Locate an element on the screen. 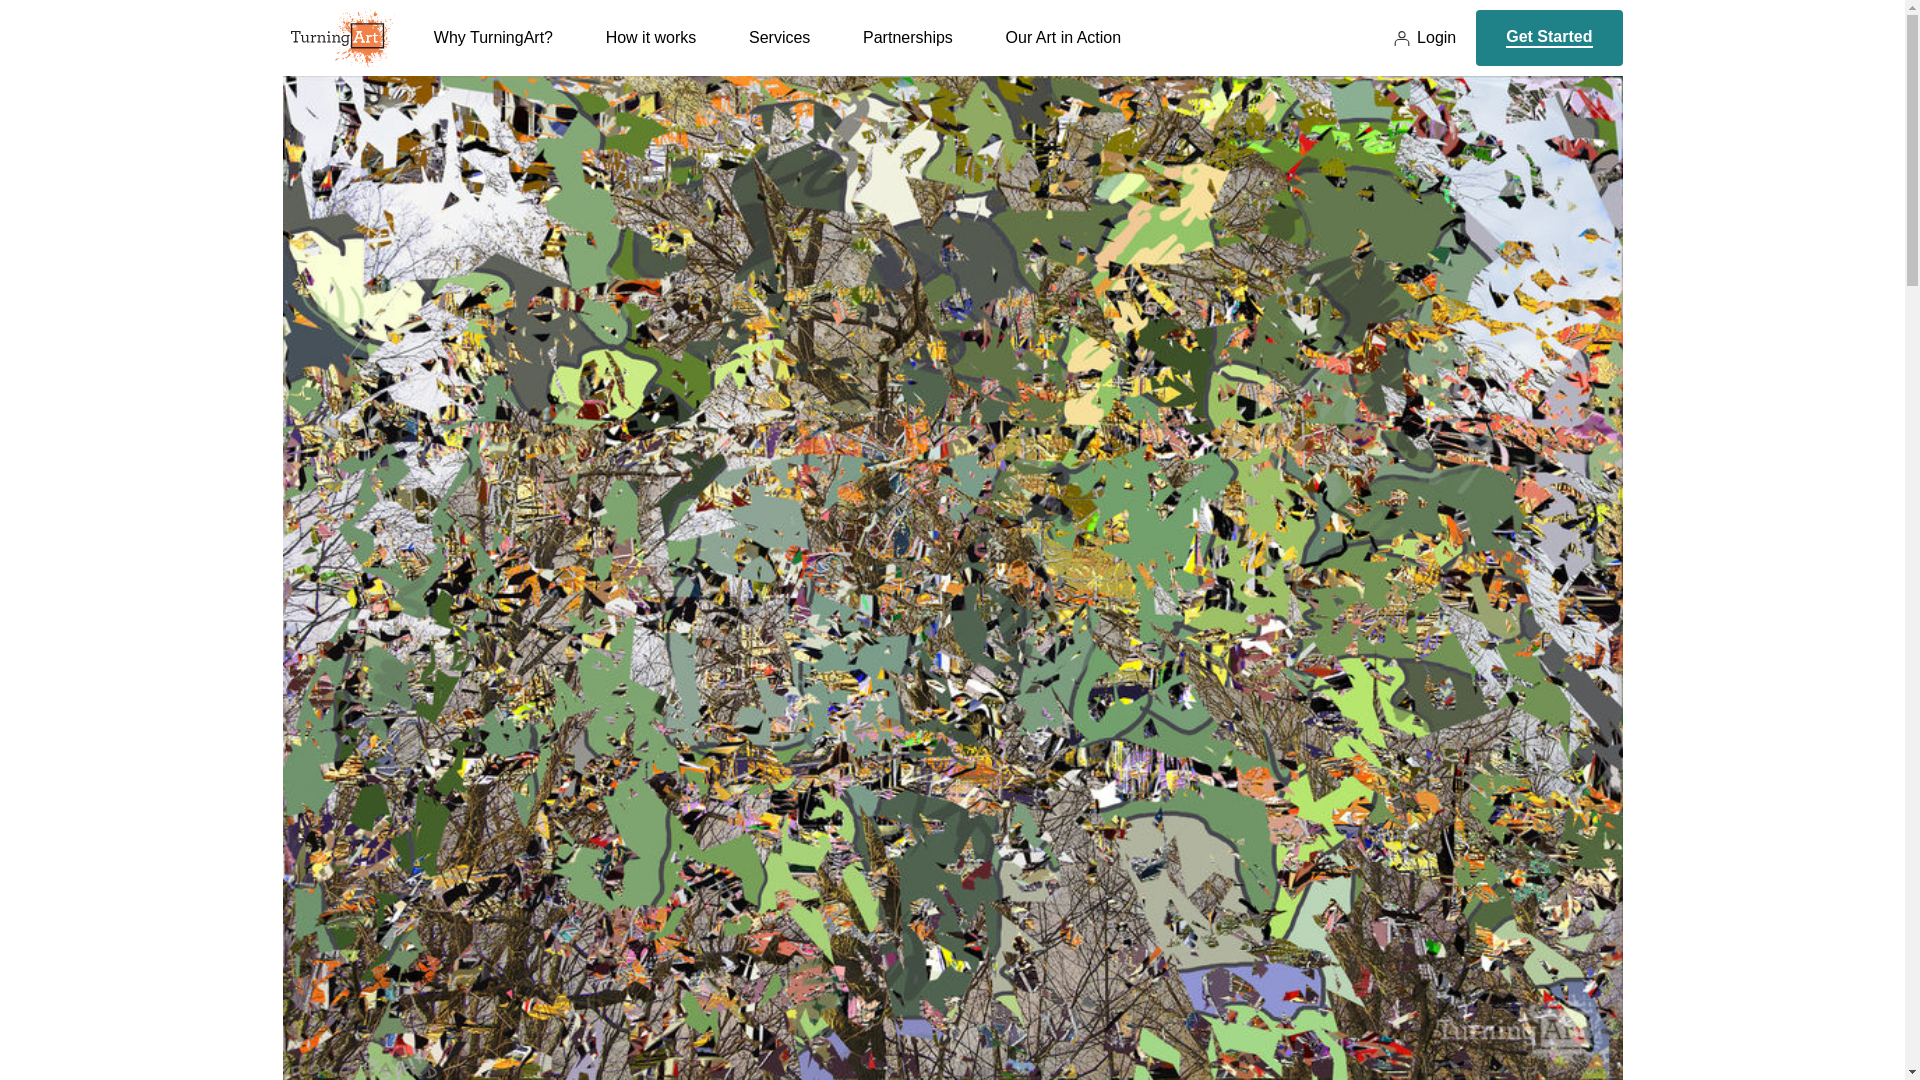 The image size is (1920, 1080). Get Started is located at coordinates (1549, 37).